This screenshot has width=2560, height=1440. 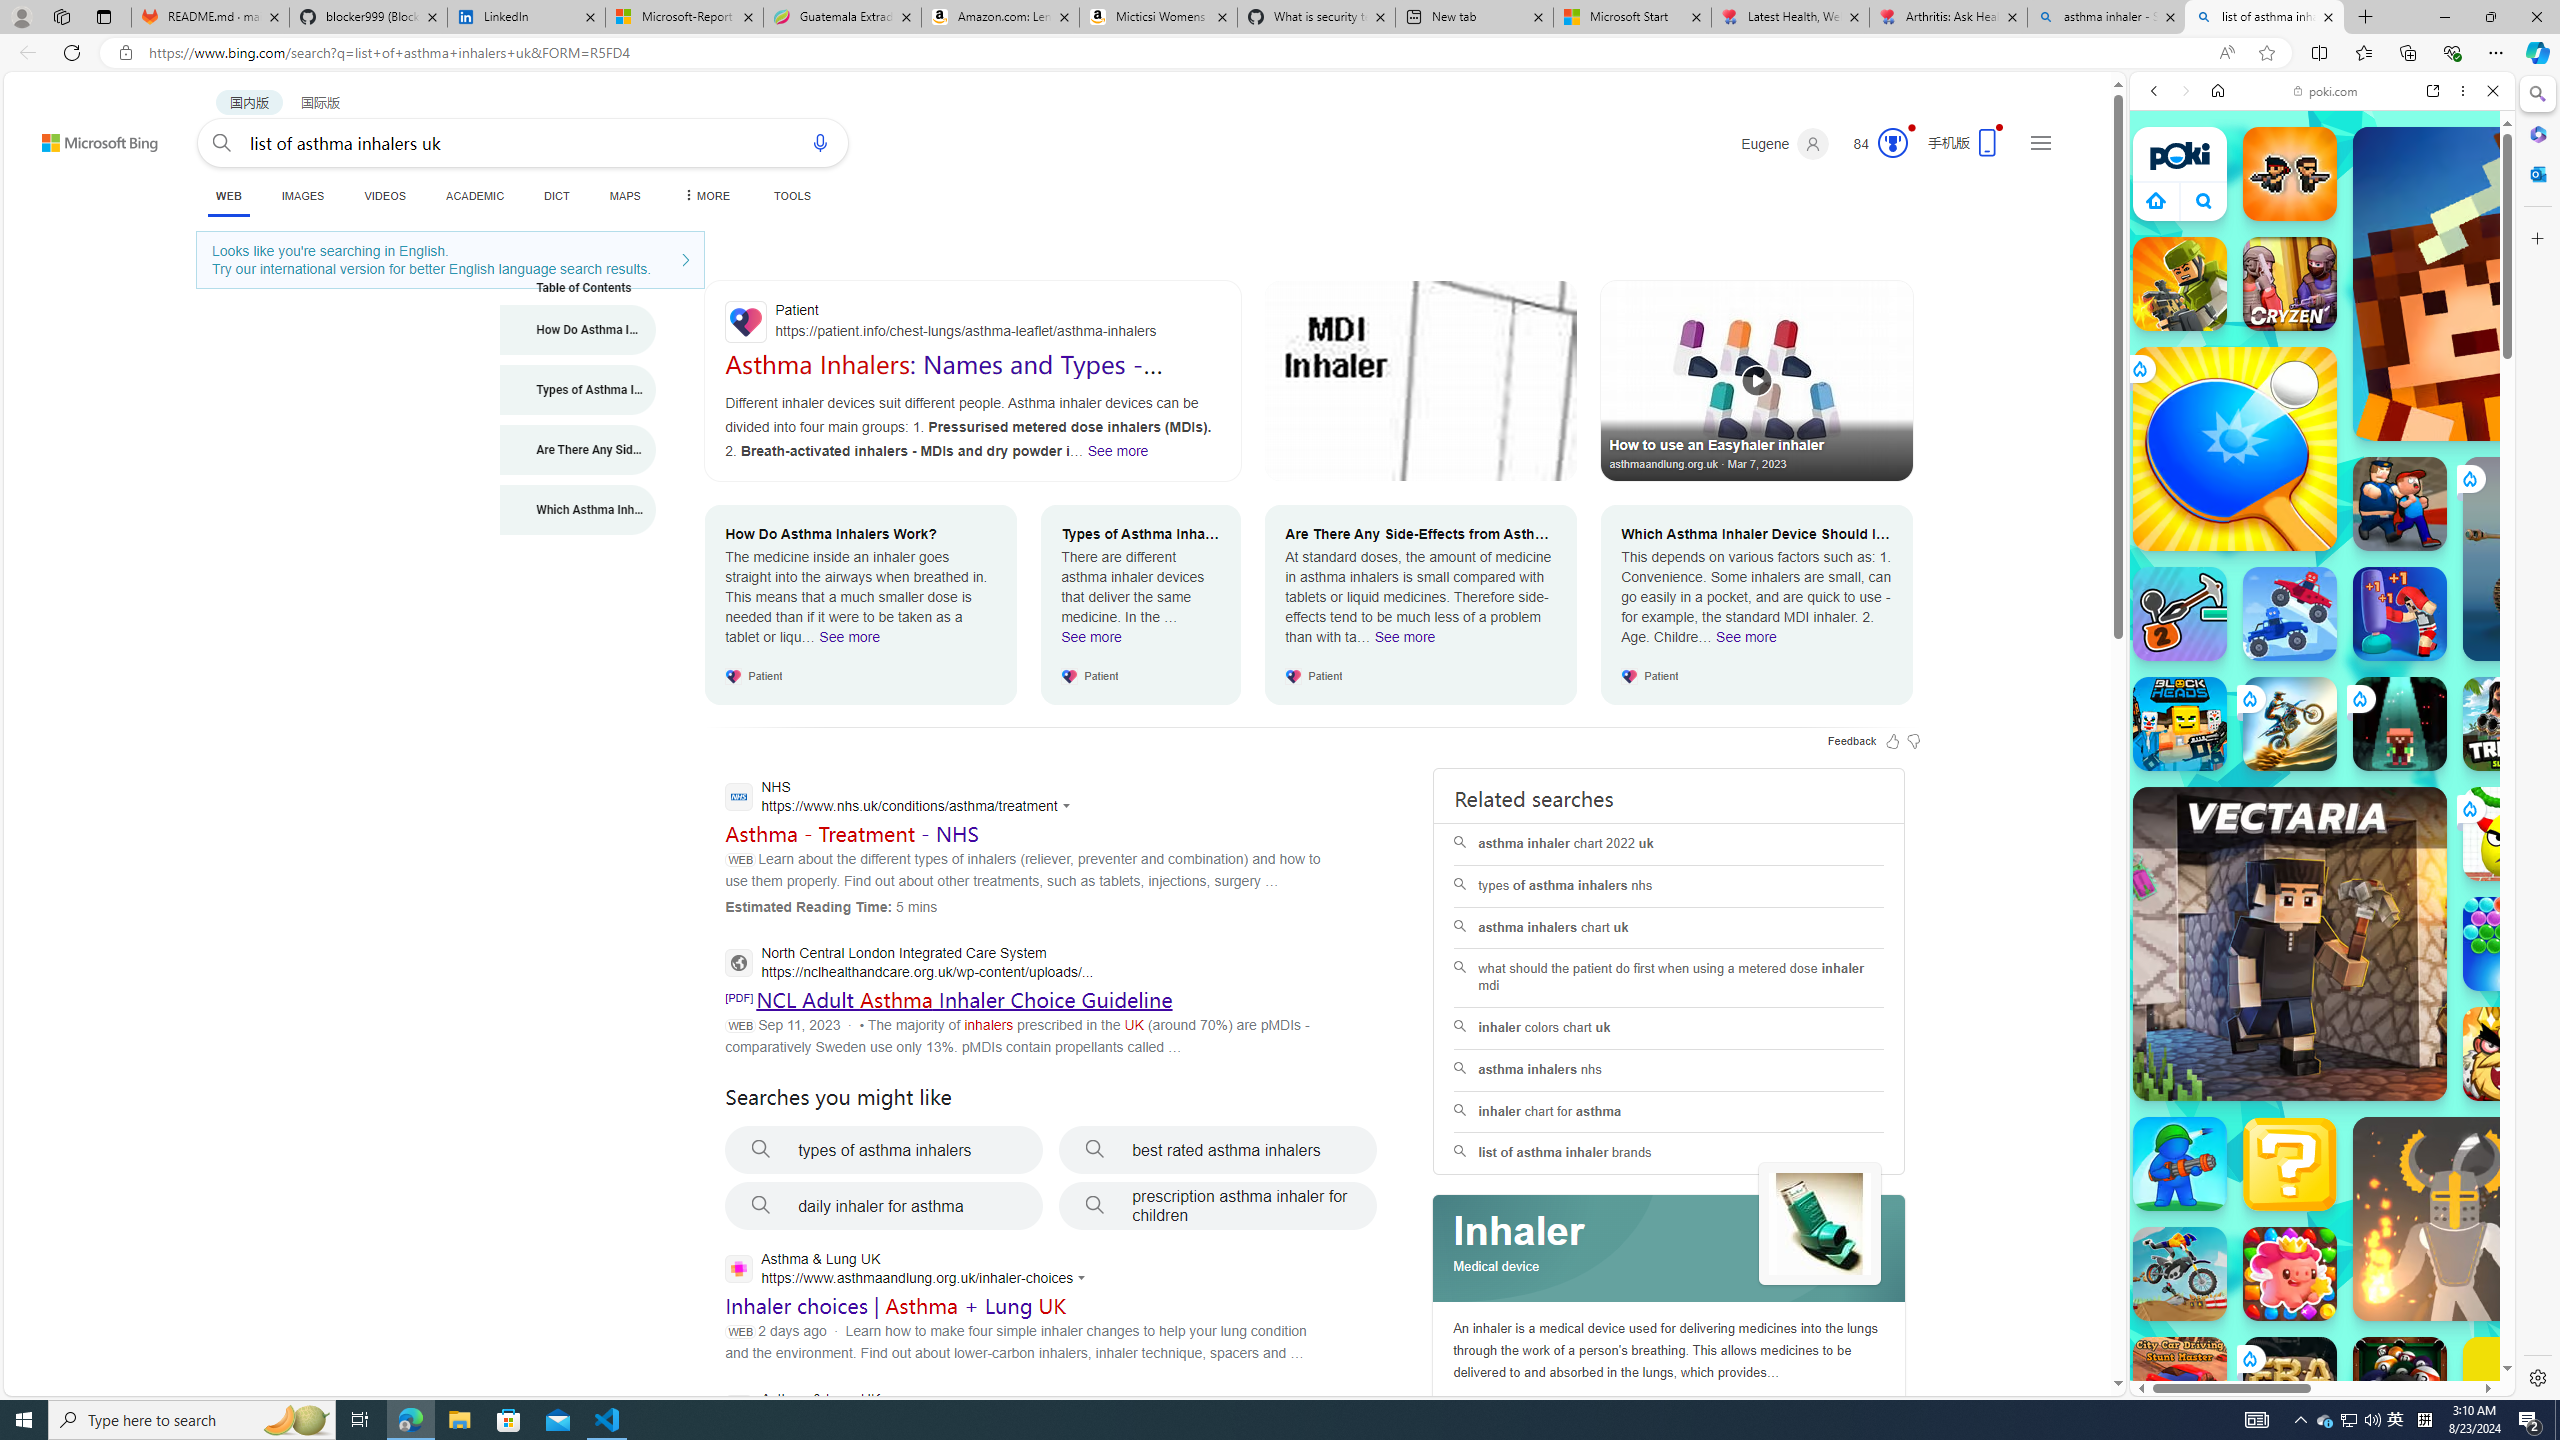 What do you see at coordinates (2222, 920) in the screenshot?
I see `Hills of Steel` at bounding box center [2222, 920].